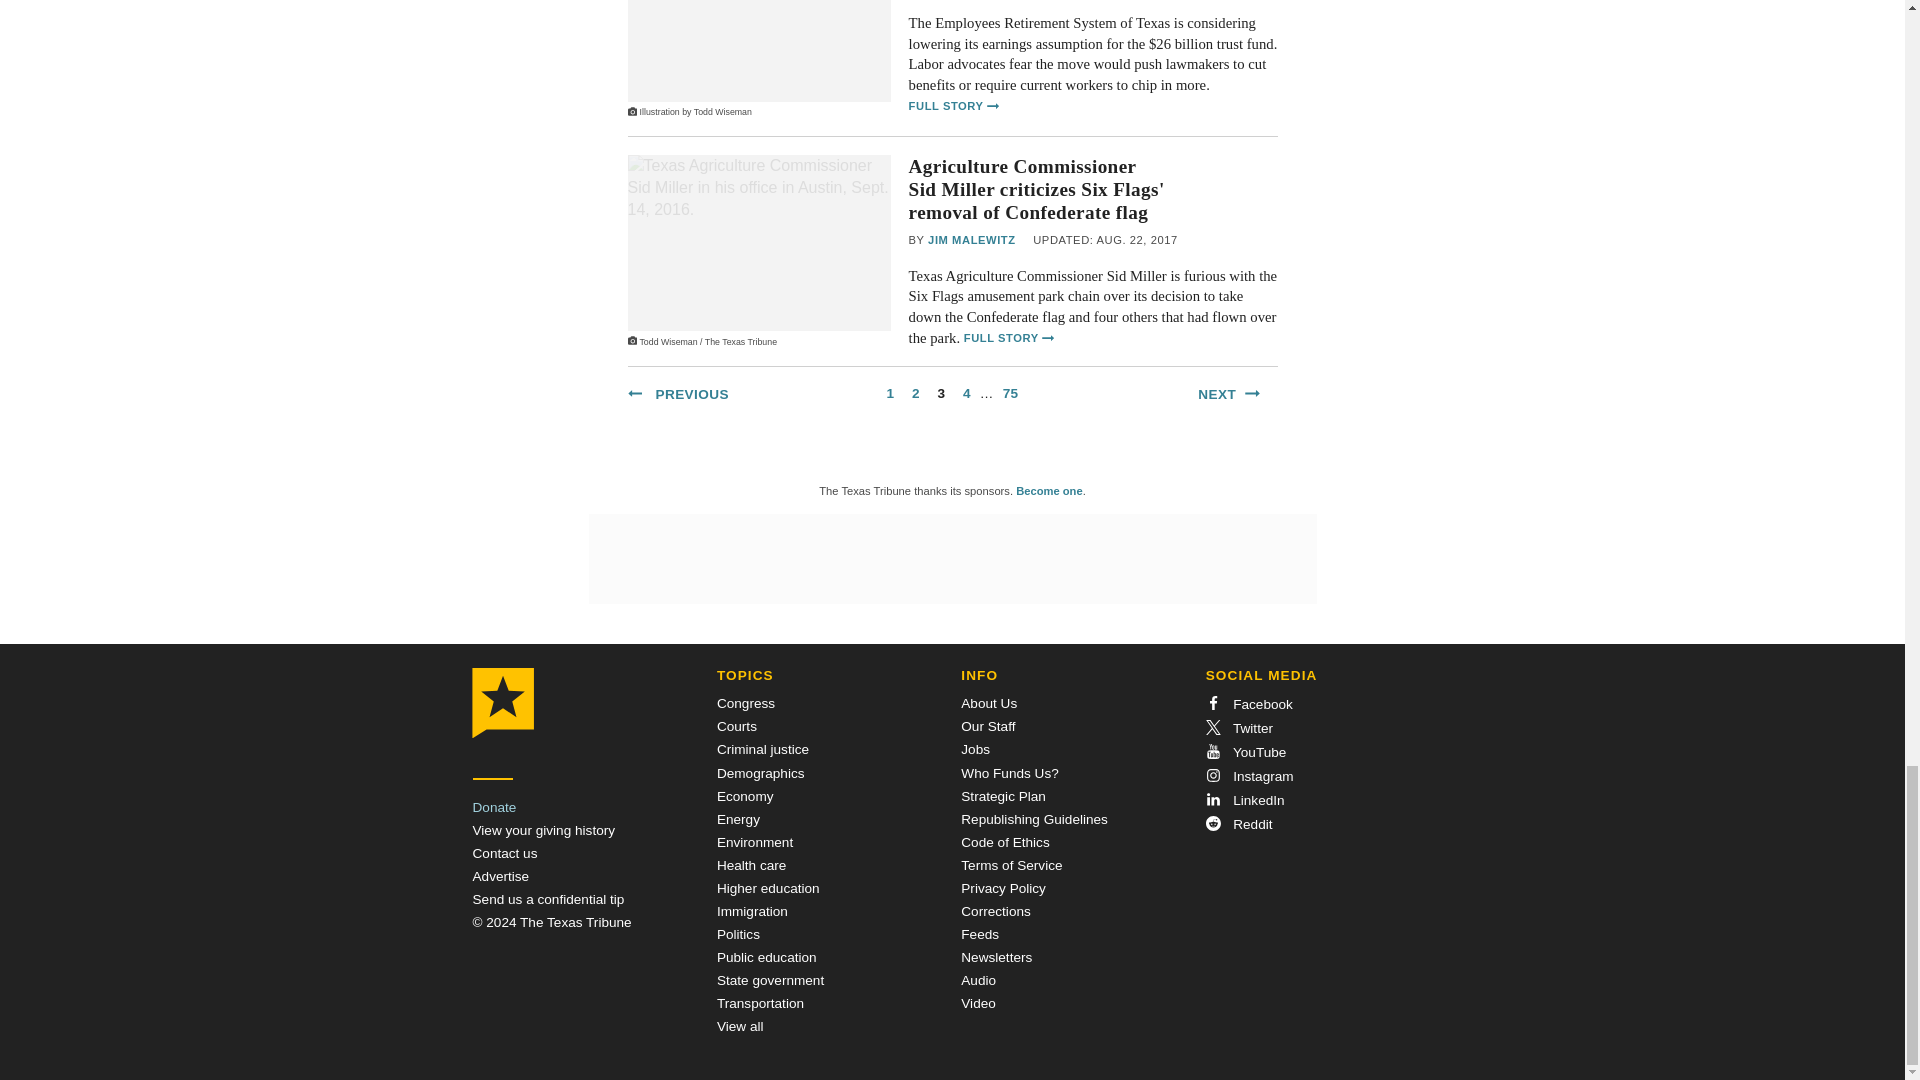 The height and width of the screenshot is (1080, 1920). Describe the element at coordinates (504, 852) in the screenshot. I see `Contact us` at that location.